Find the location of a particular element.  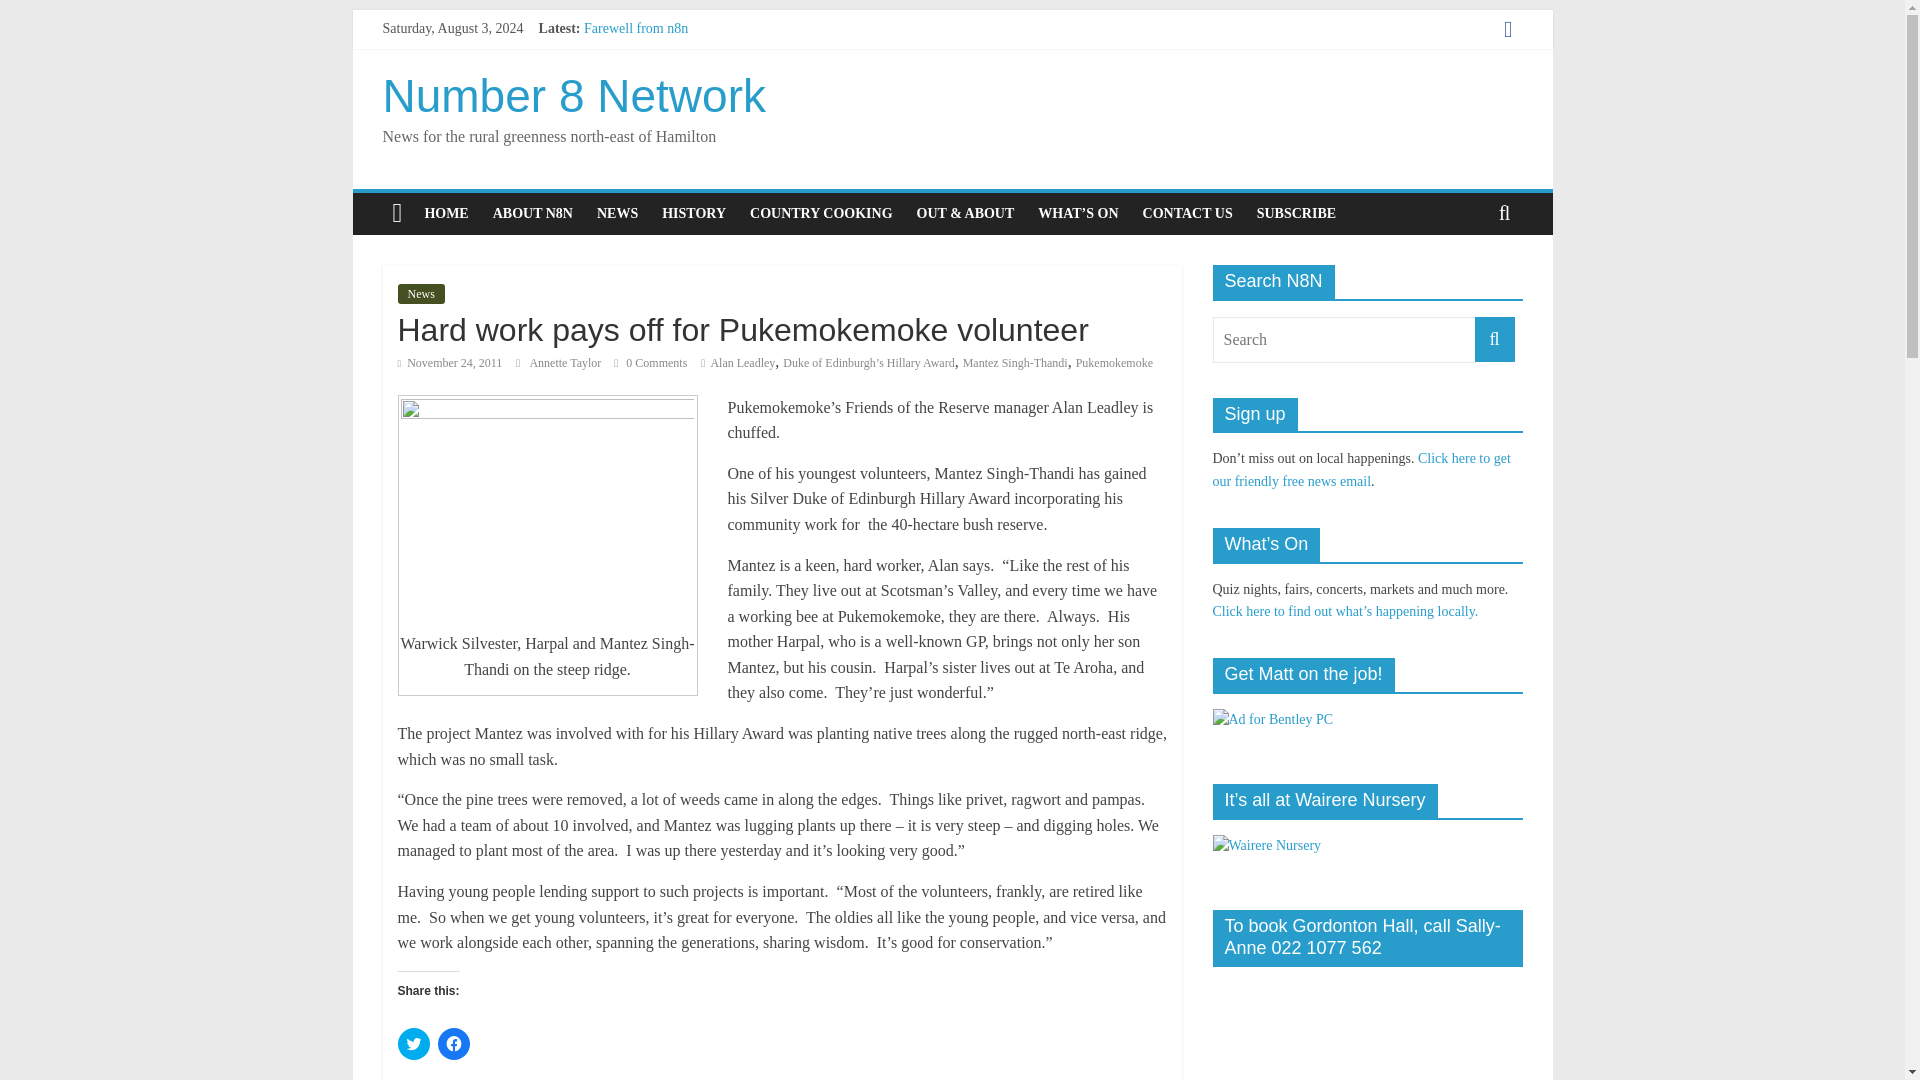

Mantez Singh-Thandi is located at coordinates (1015, 363).